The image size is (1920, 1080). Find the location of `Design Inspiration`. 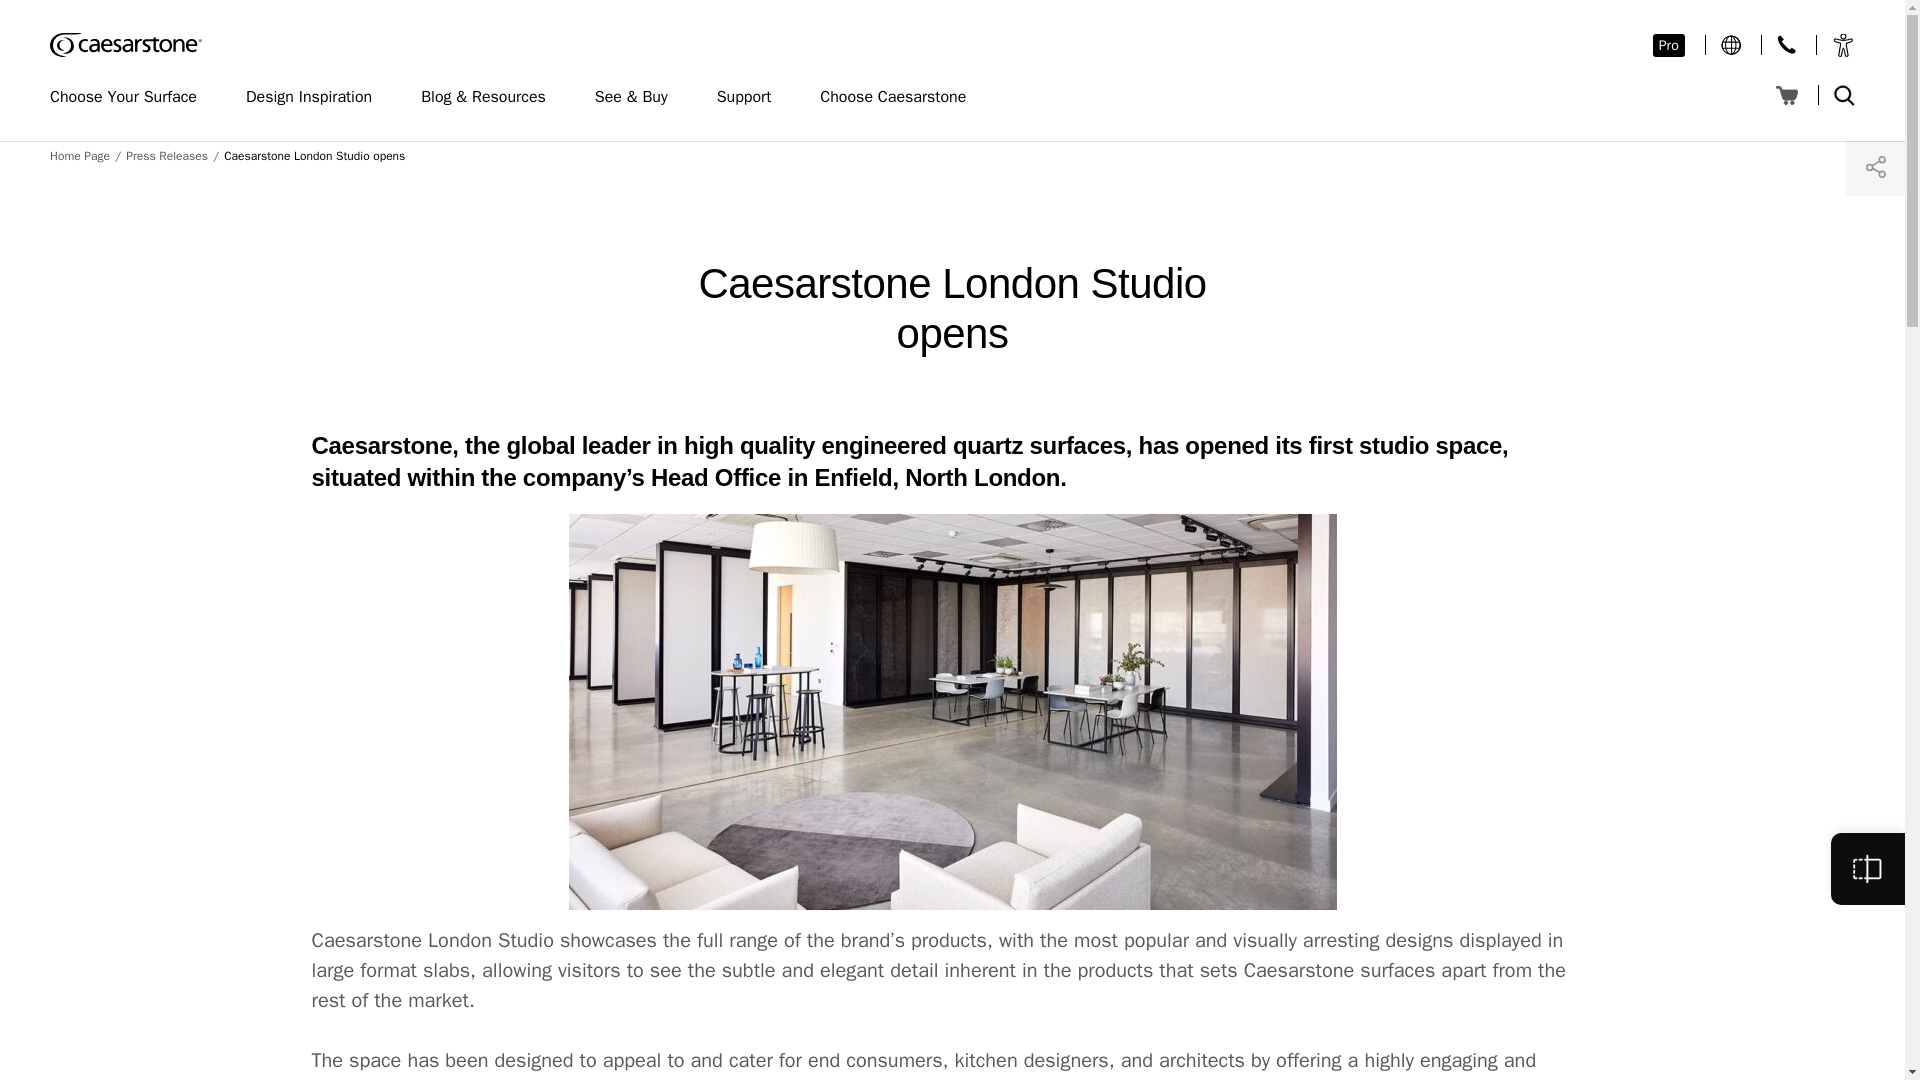

Design Inspiration is located at coordinates (318, 97).